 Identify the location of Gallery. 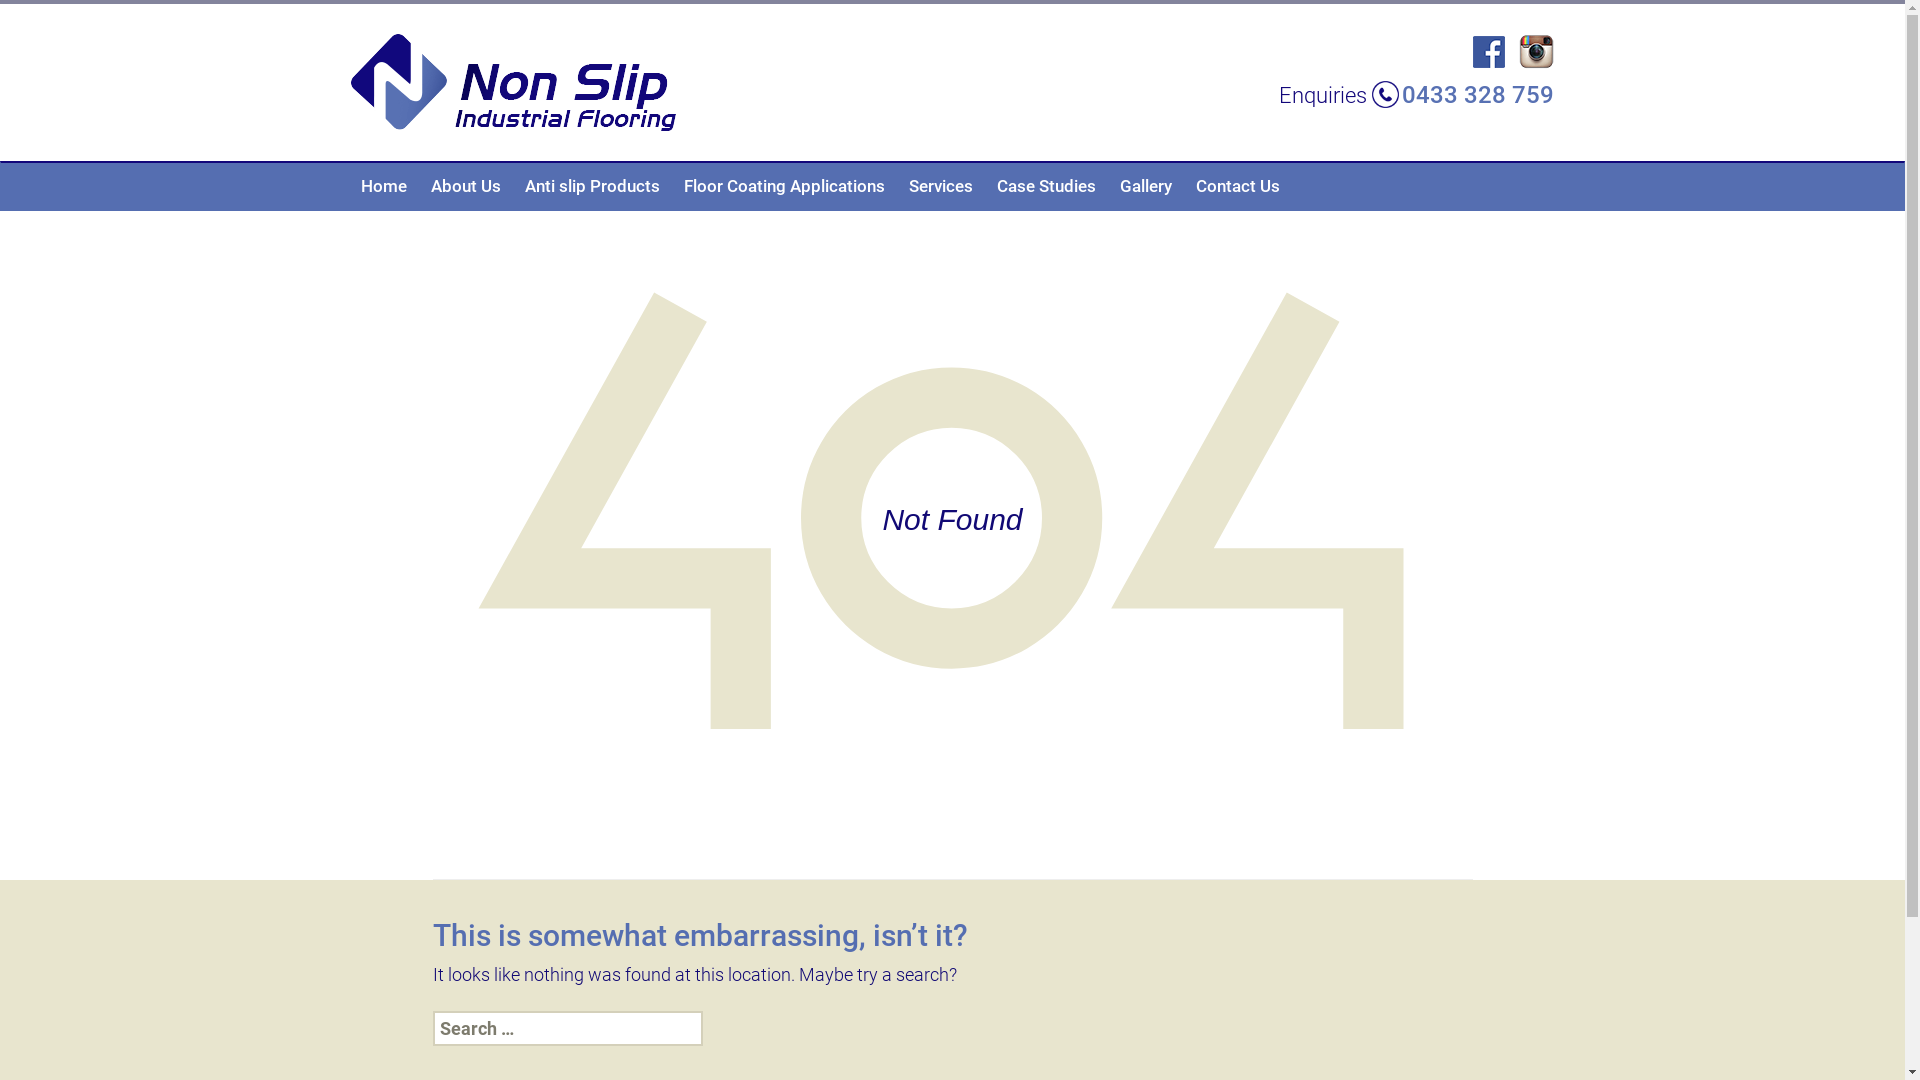
(1146, 186).